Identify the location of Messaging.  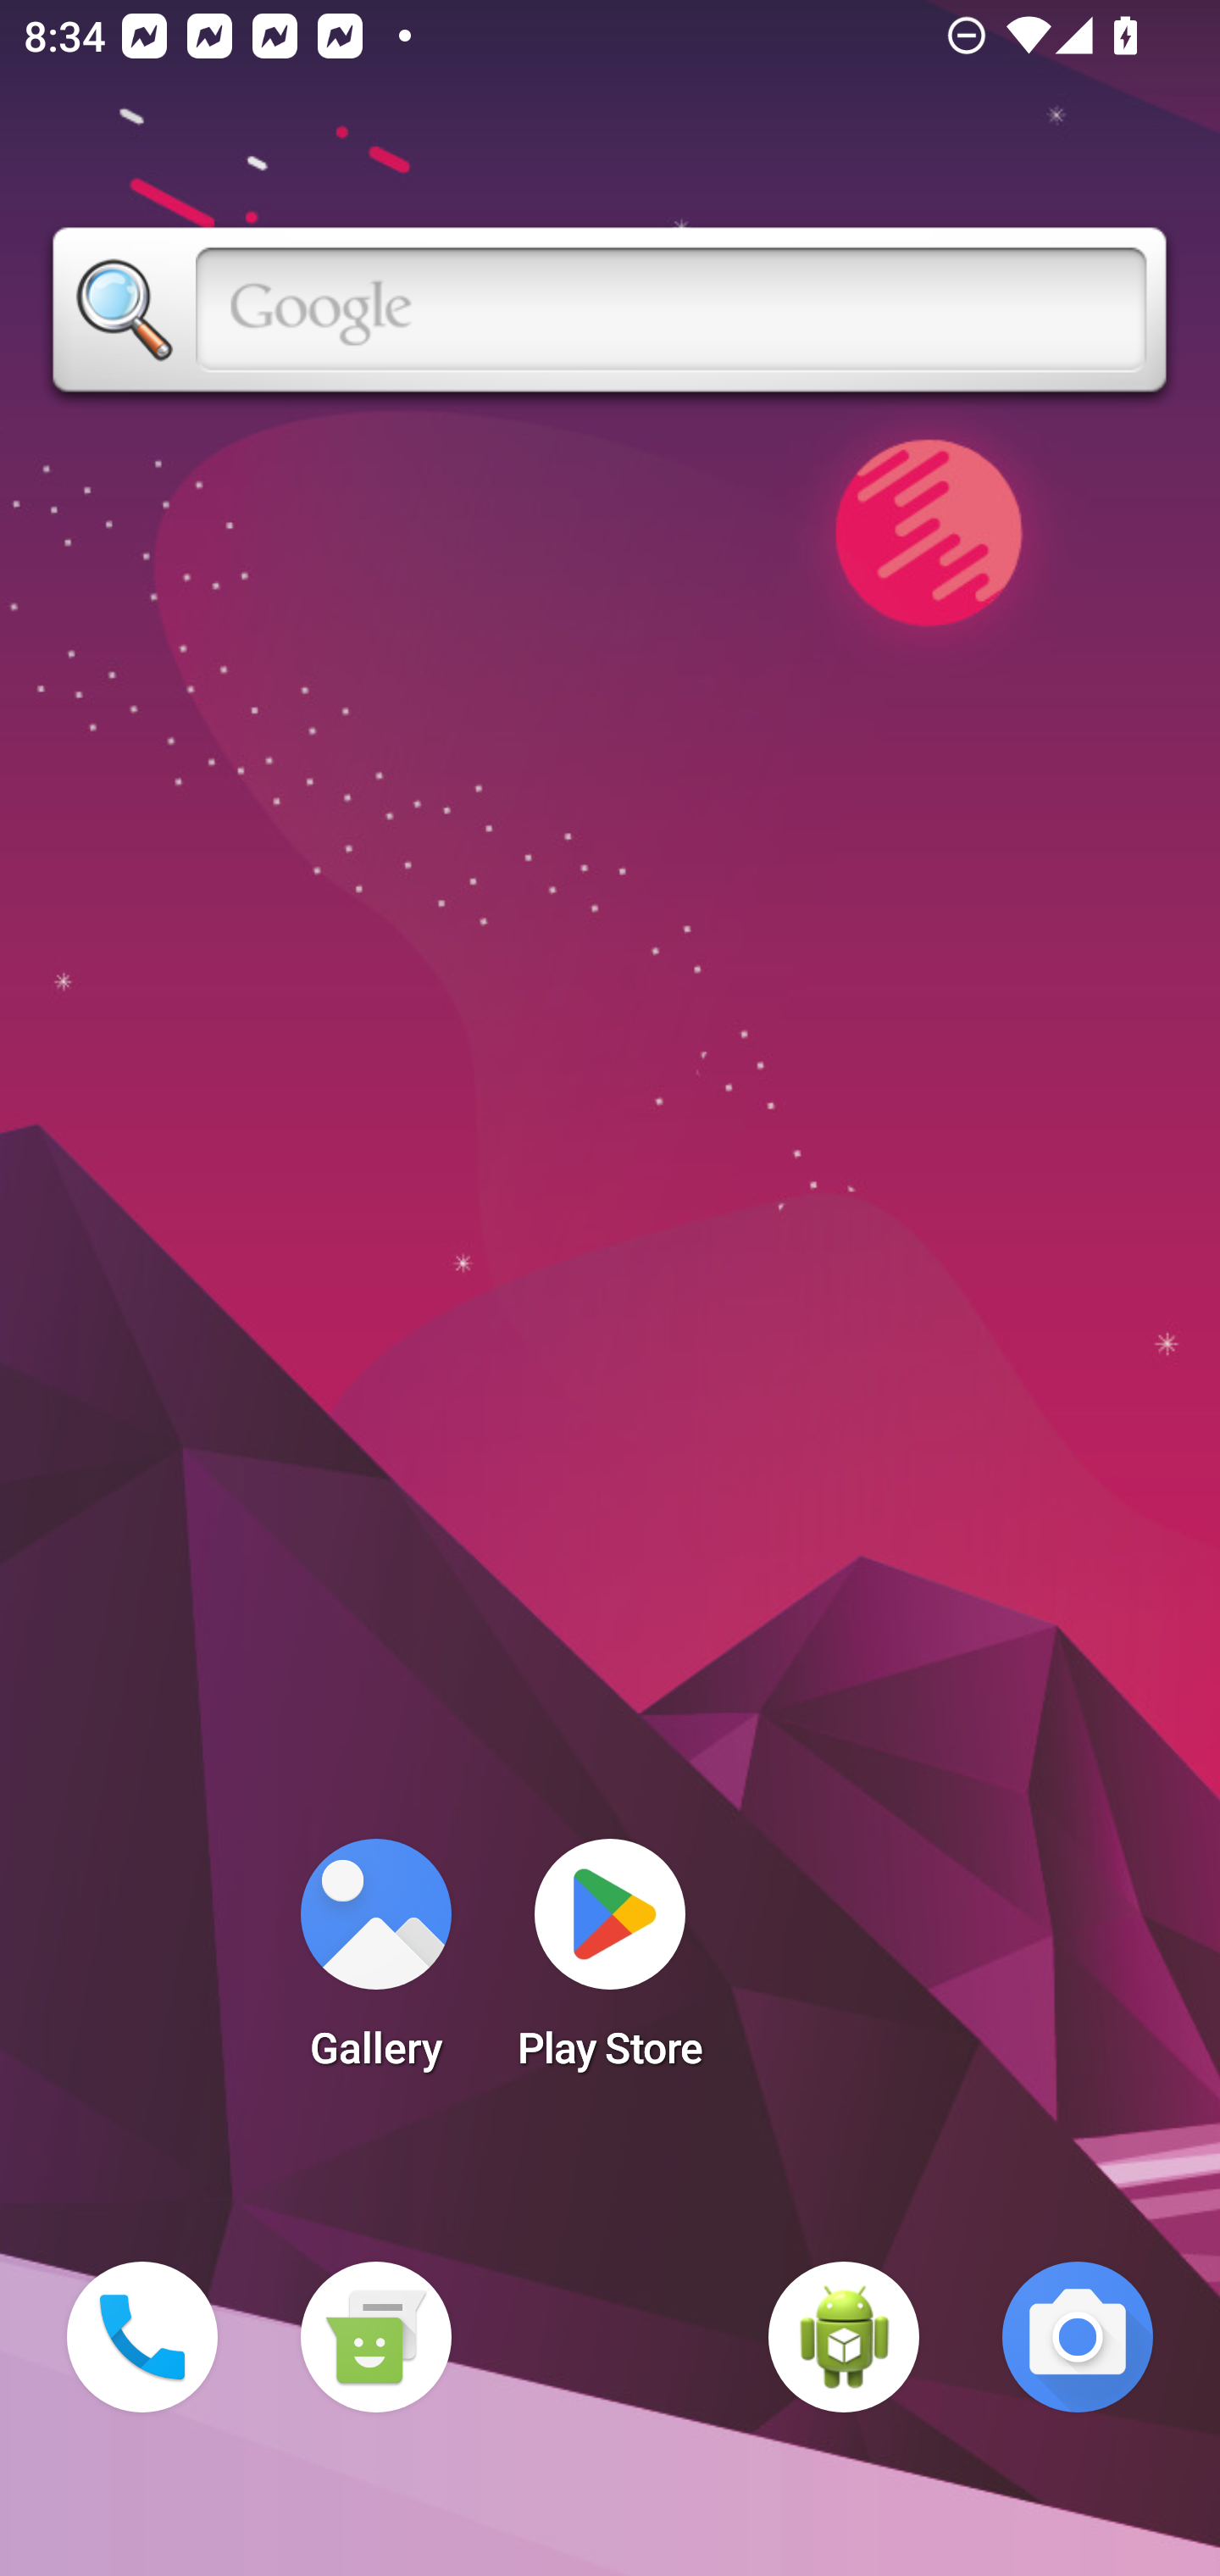
(375, 2337).